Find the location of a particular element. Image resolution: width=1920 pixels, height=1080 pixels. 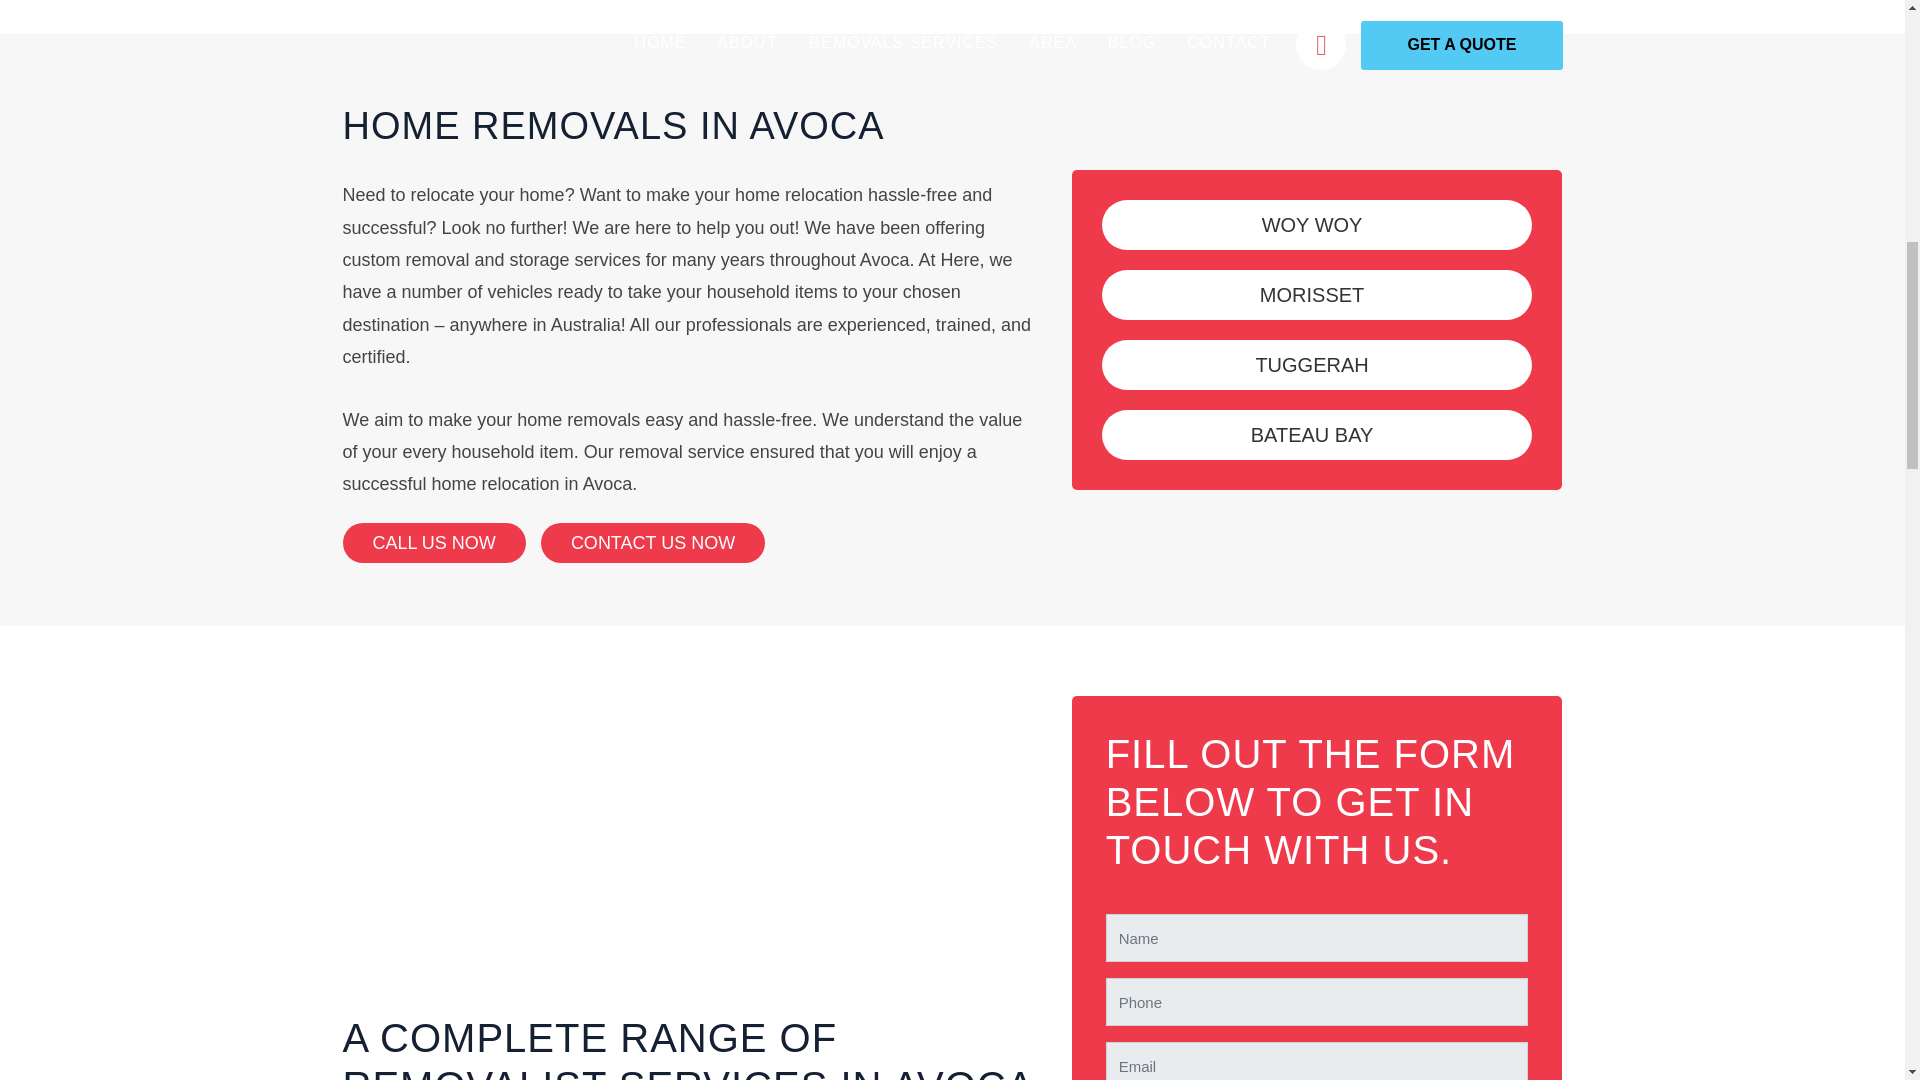

BATEAU BAY is located at coordinates (1312, 435).